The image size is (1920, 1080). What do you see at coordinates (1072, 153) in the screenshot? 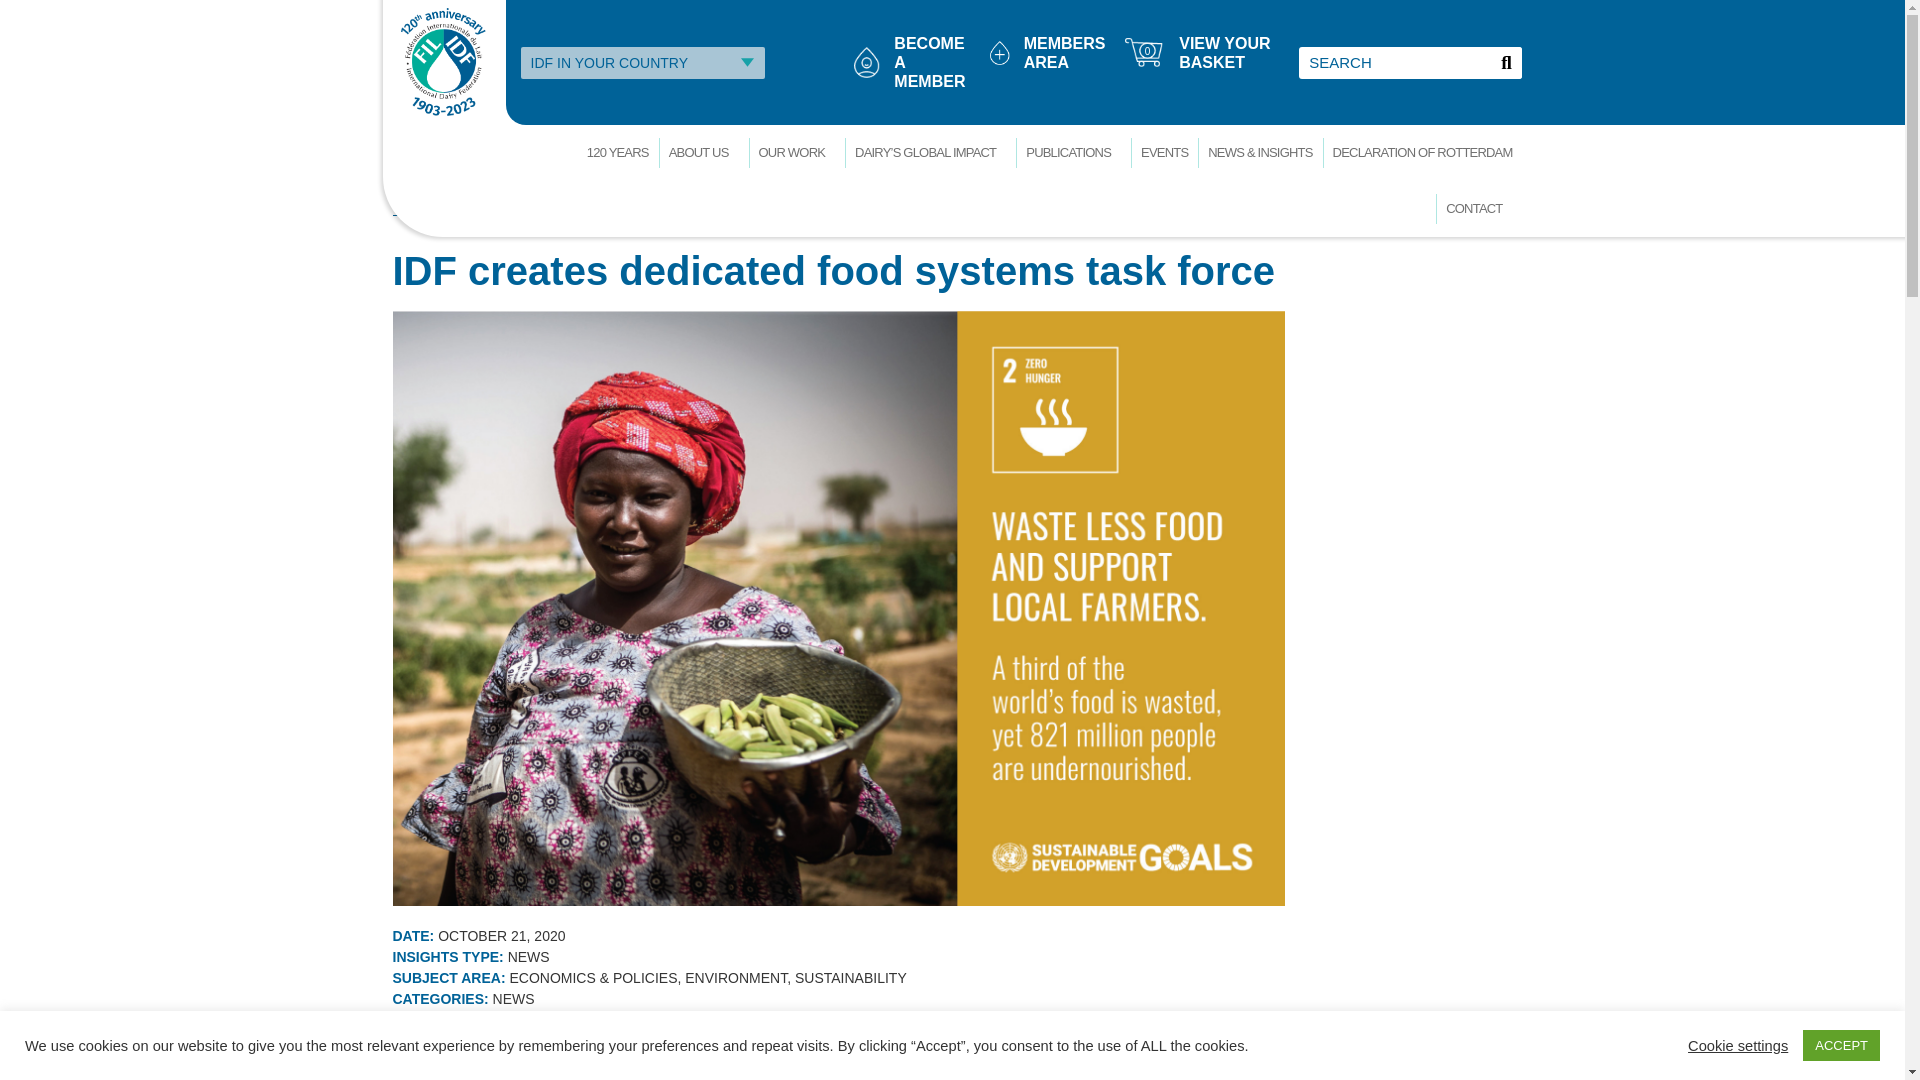
I see `120 YEARS` at bounding box center [1072, 153].